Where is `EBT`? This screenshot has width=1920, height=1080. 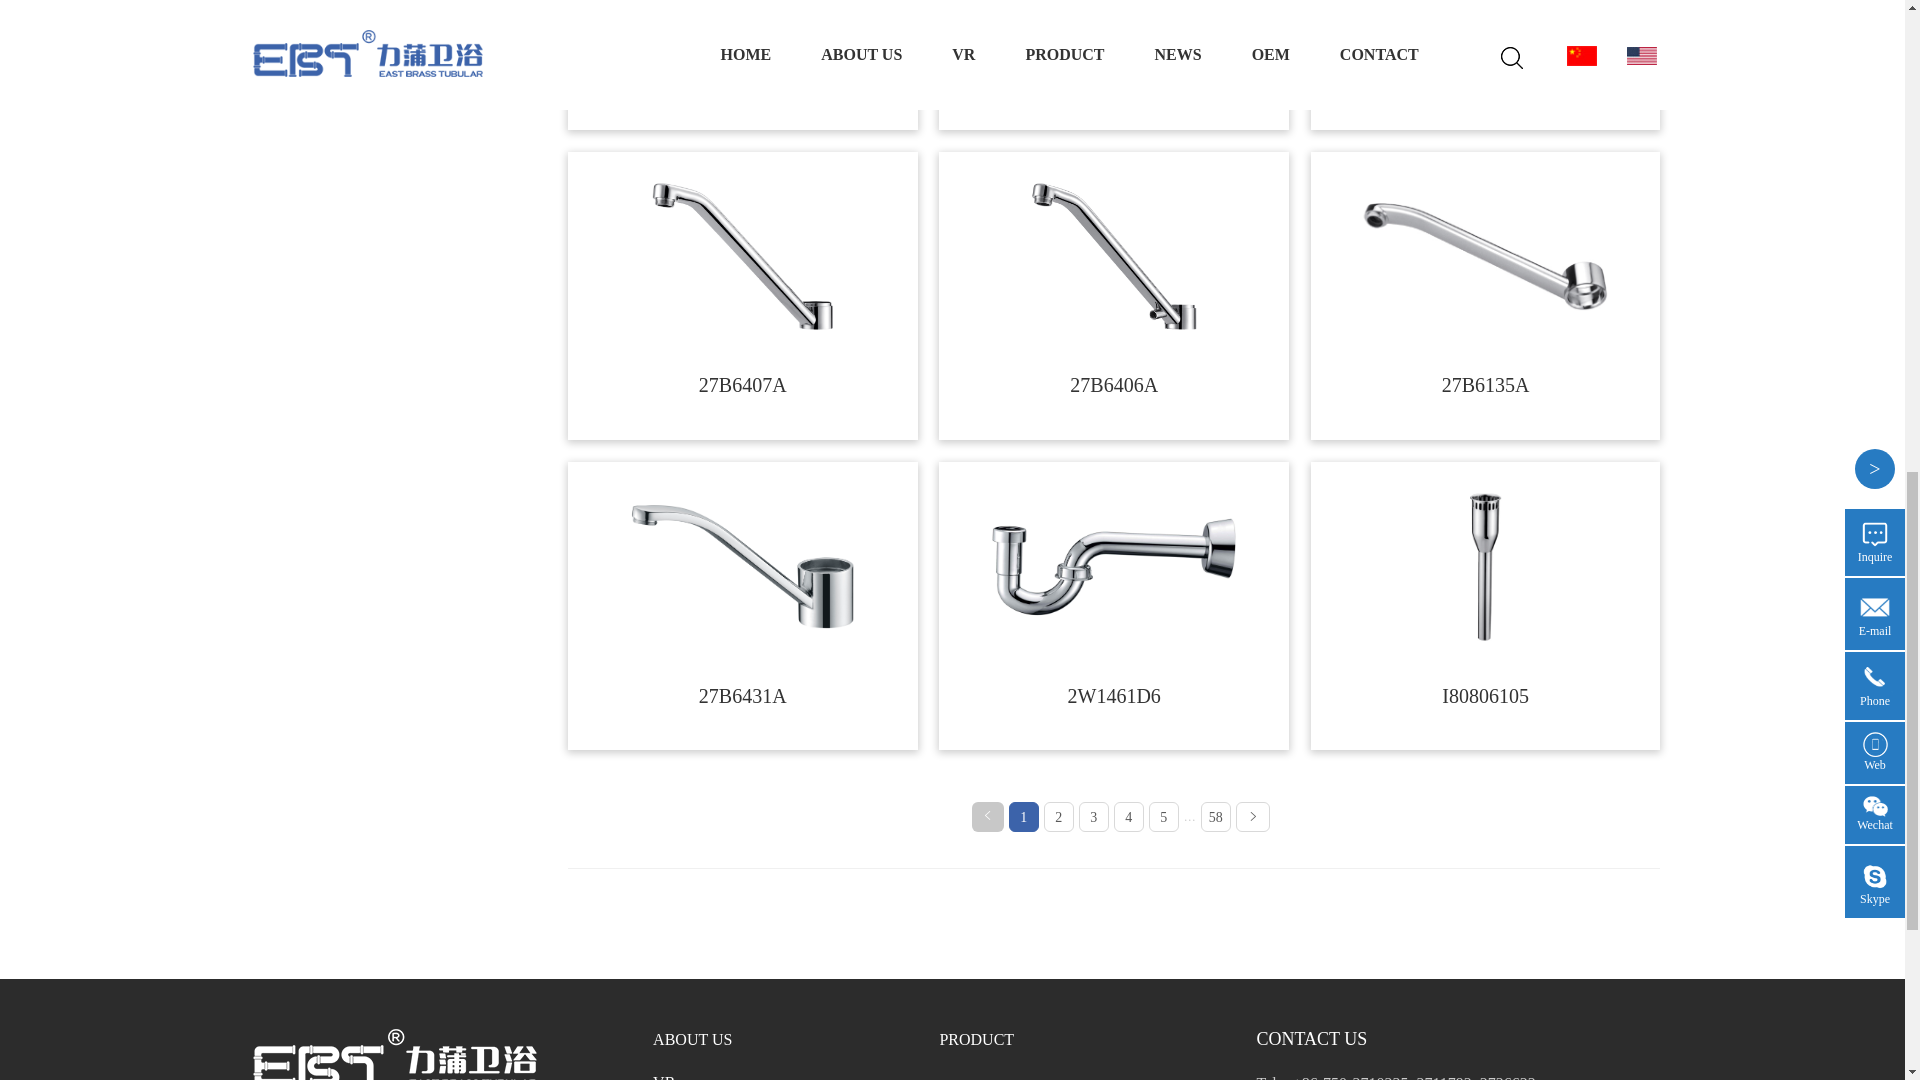
EBT is located at coordinates (393, 1054).